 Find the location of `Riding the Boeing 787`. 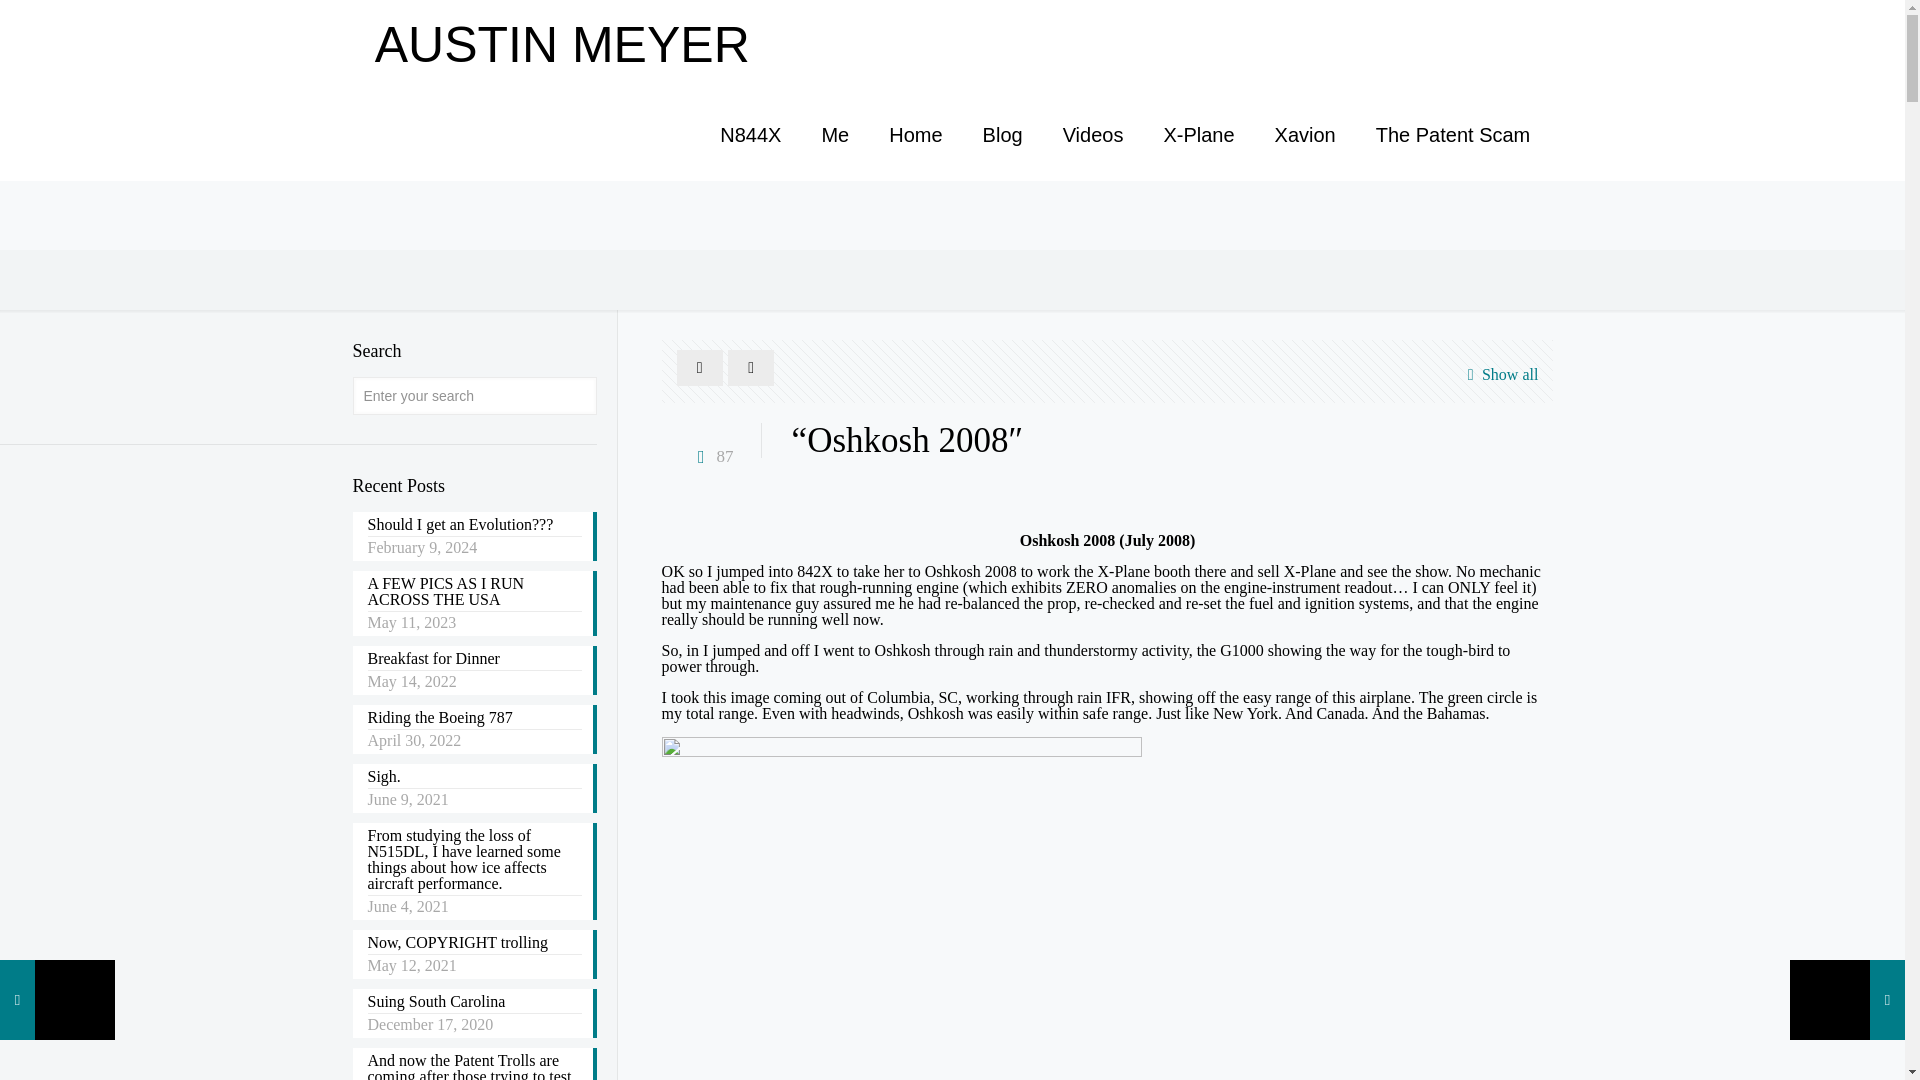

Riding the Boeing 787 is located at coordinates (474, 720).